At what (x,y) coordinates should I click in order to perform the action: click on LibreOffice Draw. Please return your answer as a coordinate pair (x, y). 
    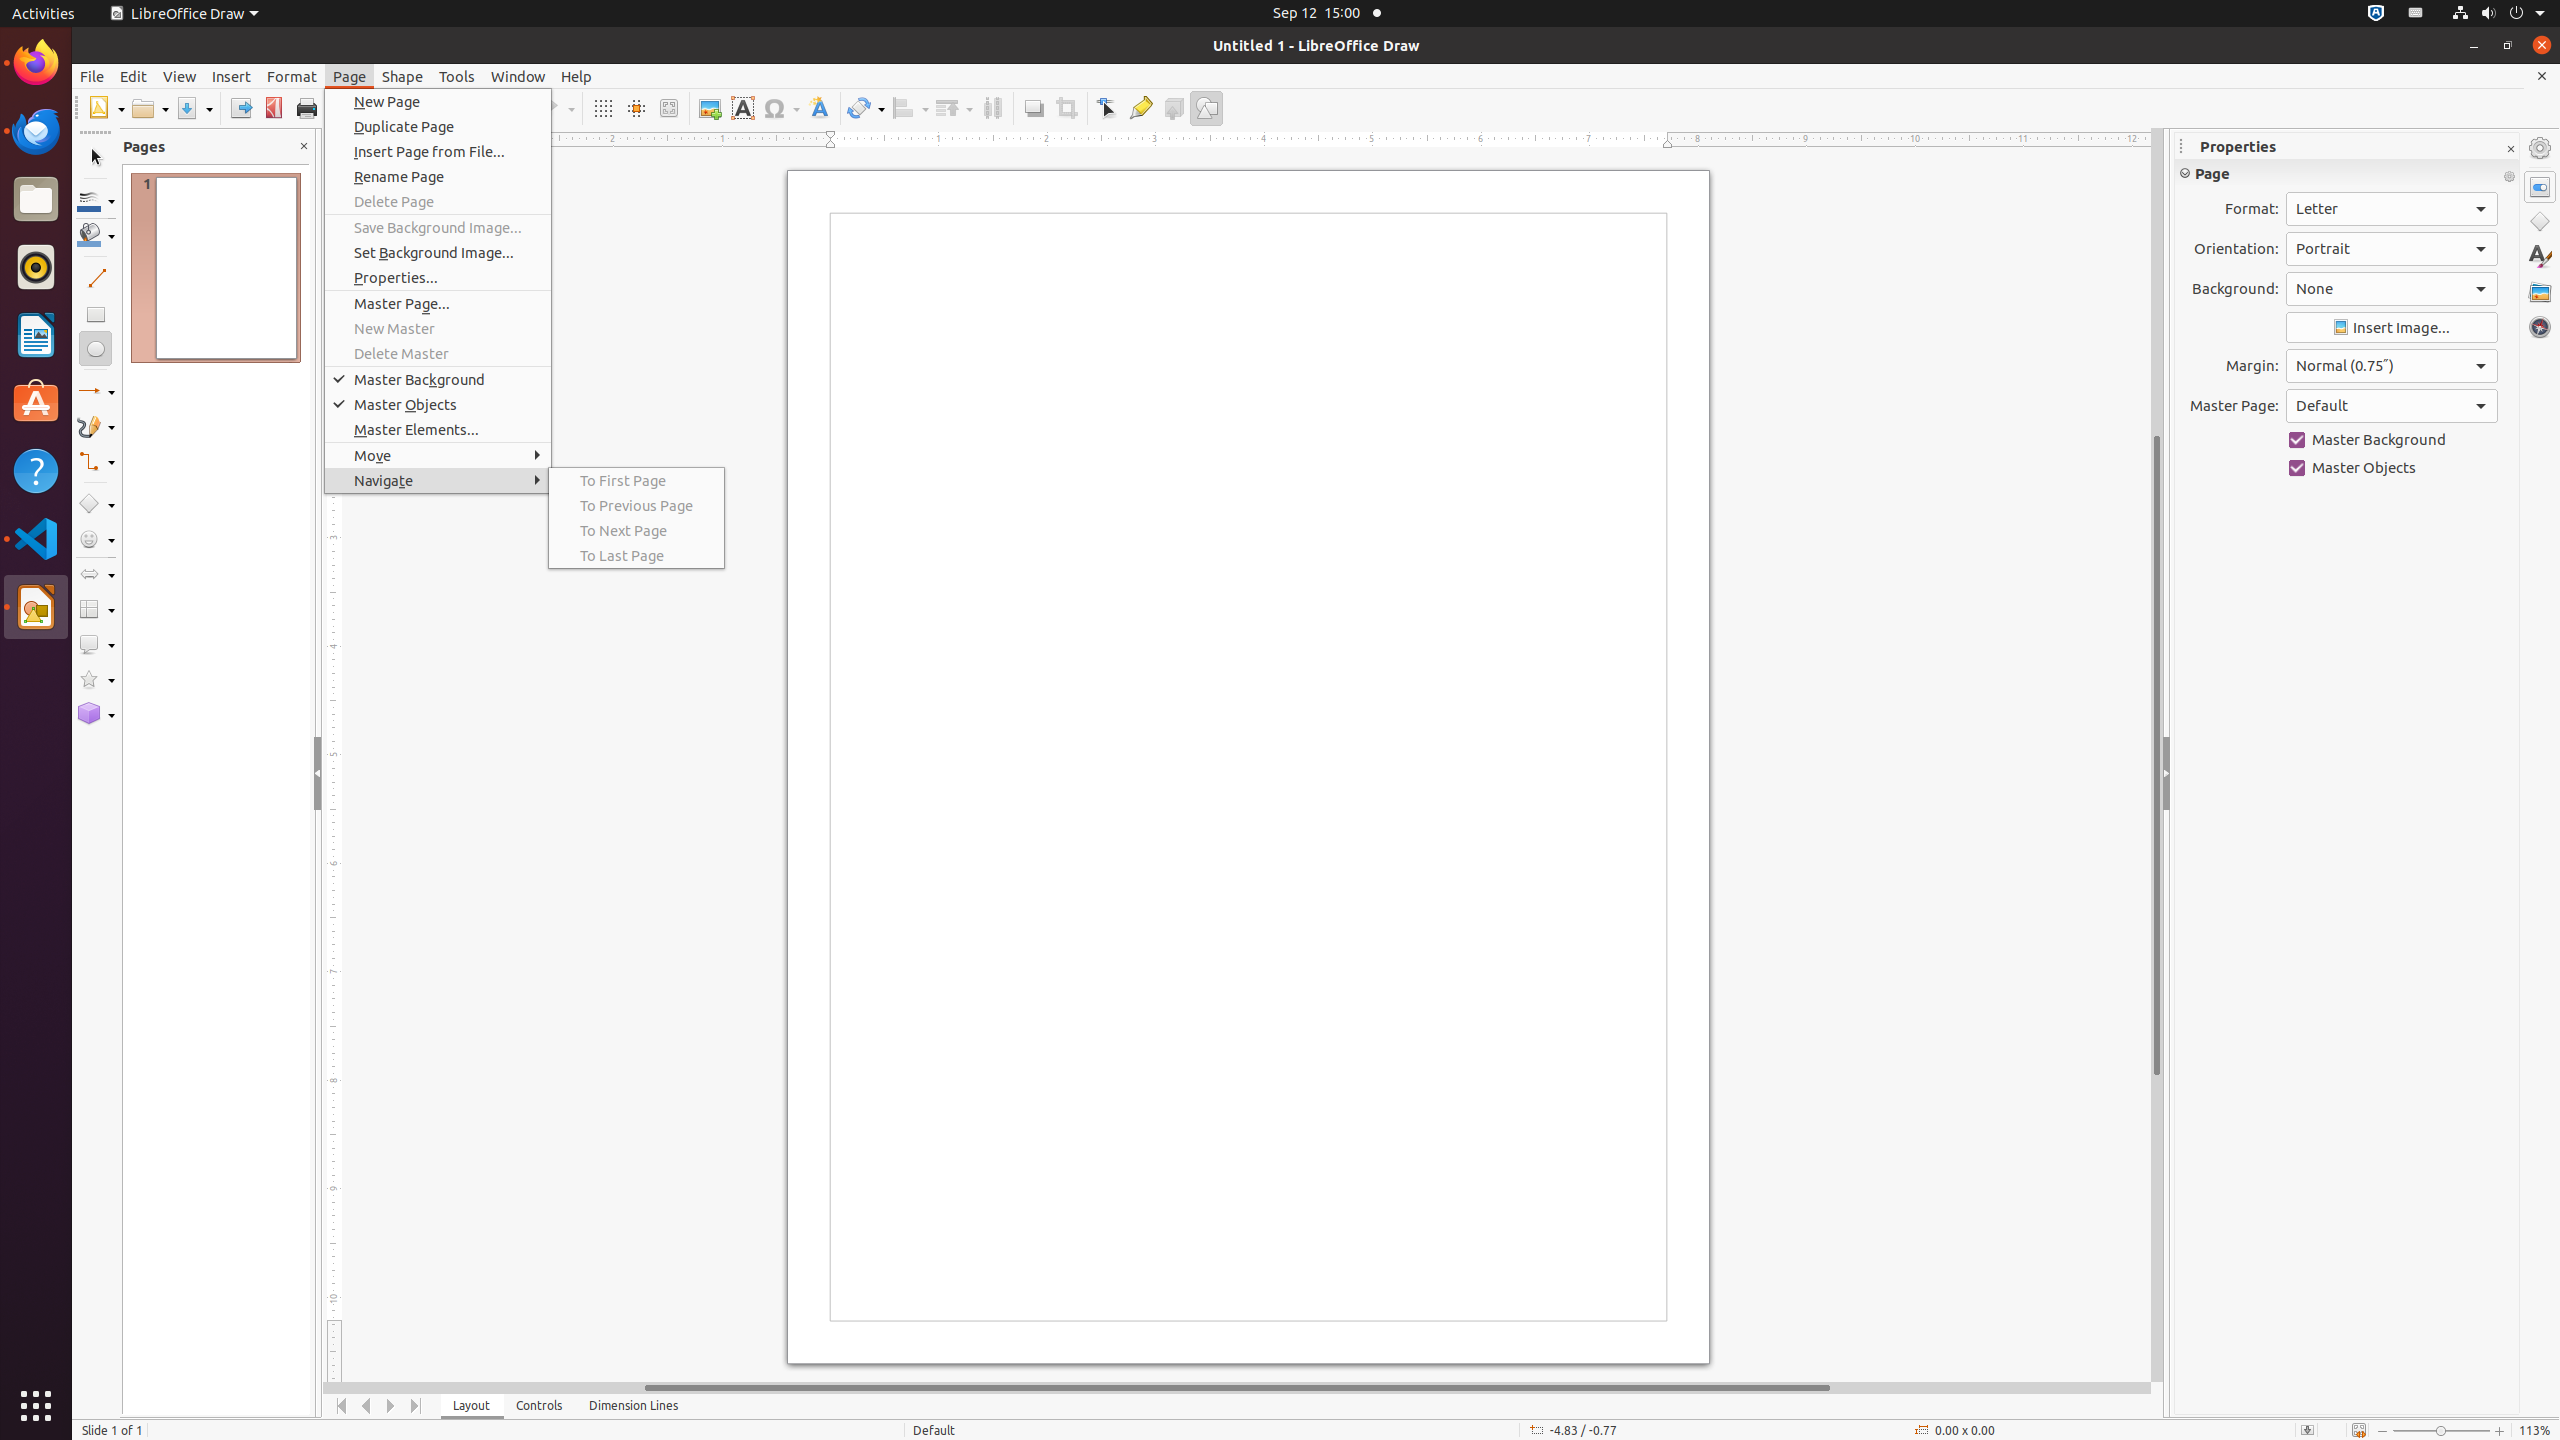
    Looking at the image, I should click on (36, 607).